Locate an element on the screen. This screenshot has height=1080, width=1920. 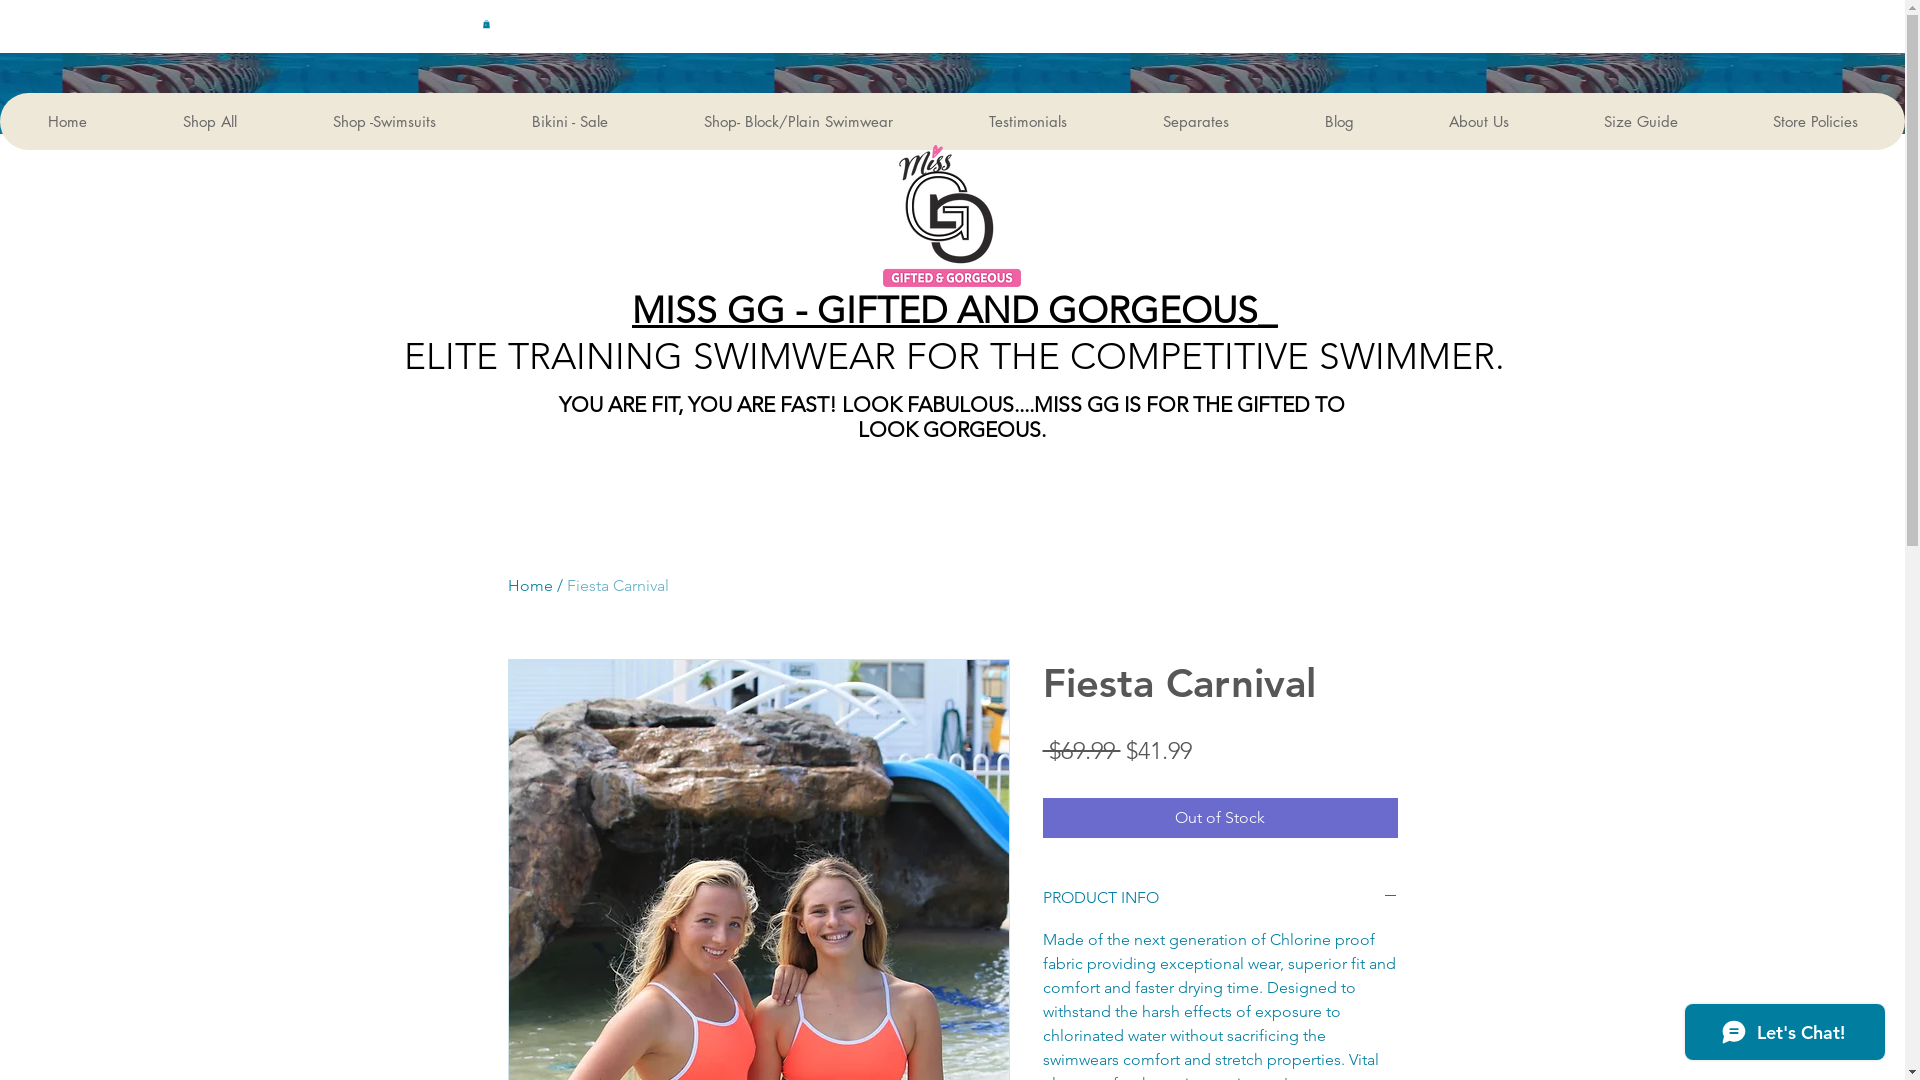
Home is located at coordinates (67, 122).